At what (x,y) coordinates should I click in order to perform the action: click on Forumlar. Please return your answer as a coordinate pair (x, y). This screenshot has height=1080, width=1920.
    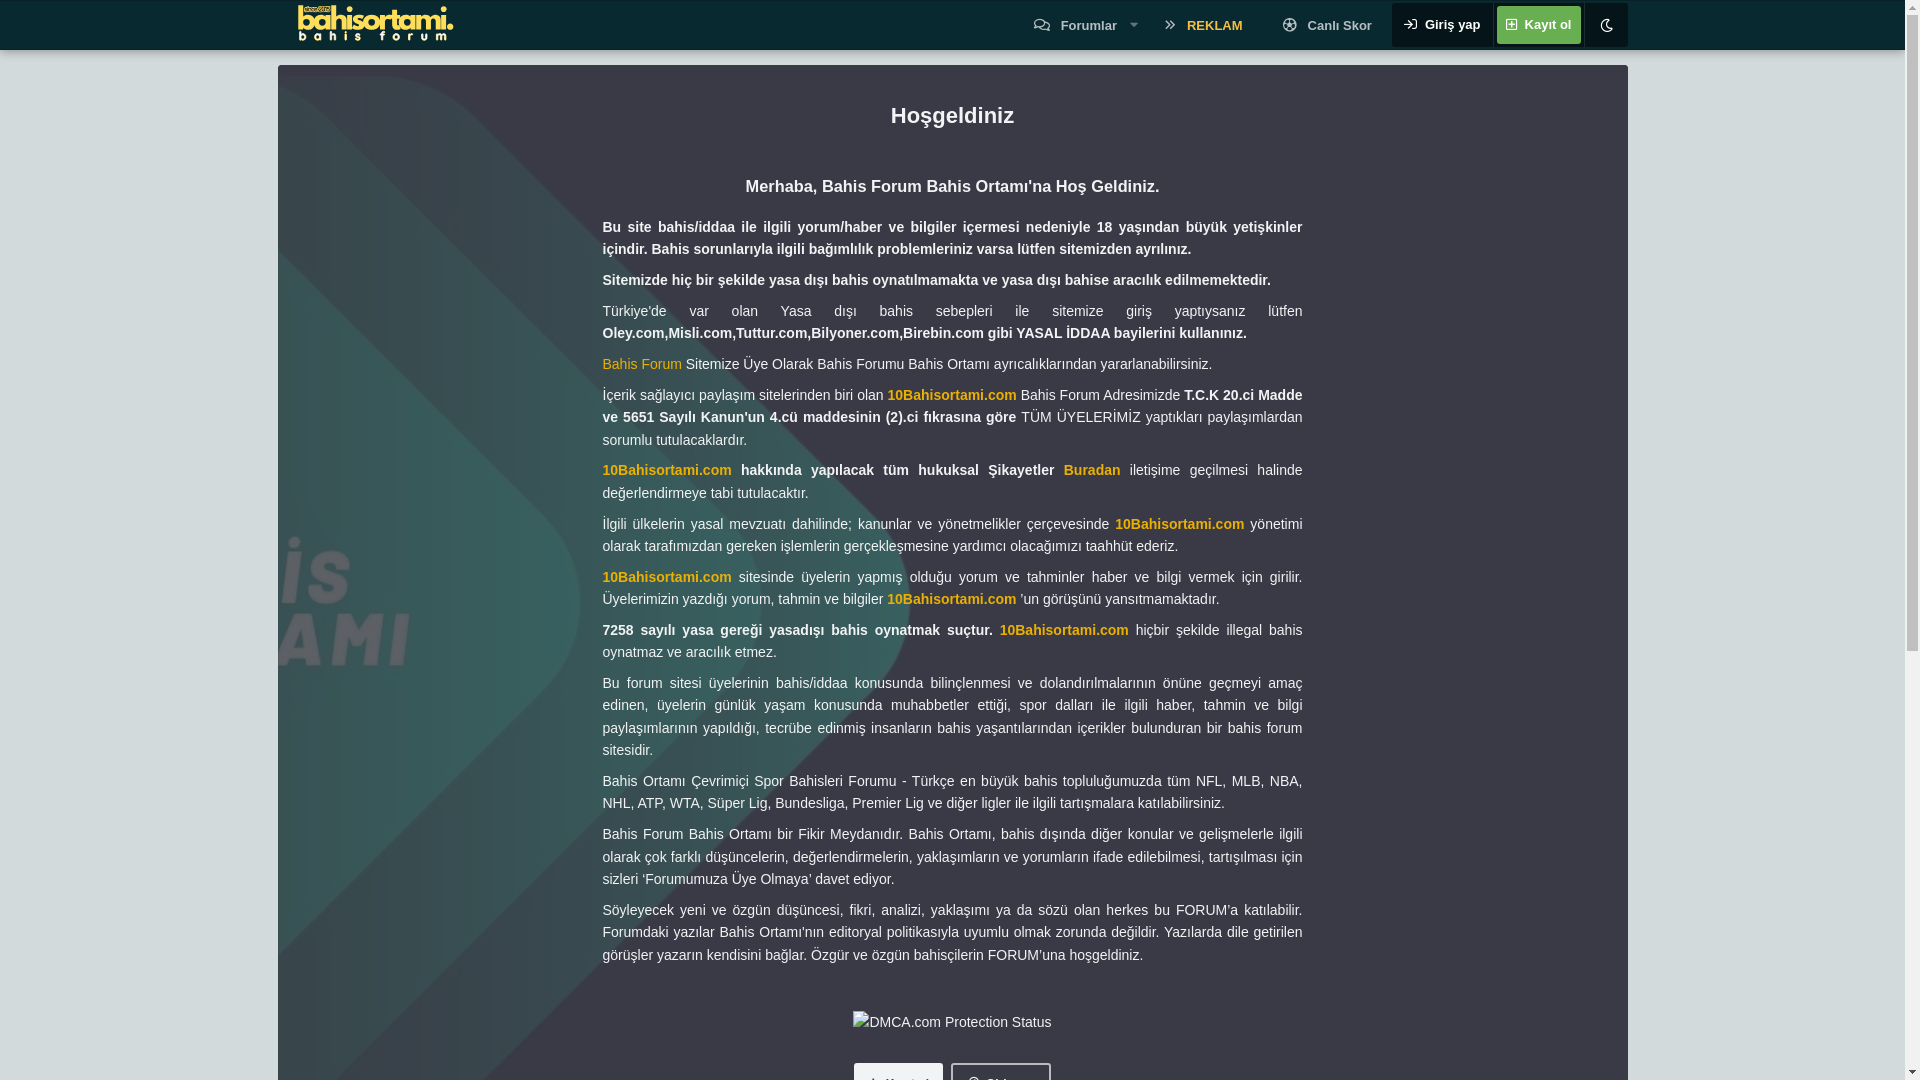
    Looking at the image, I should click on (1075, 26).